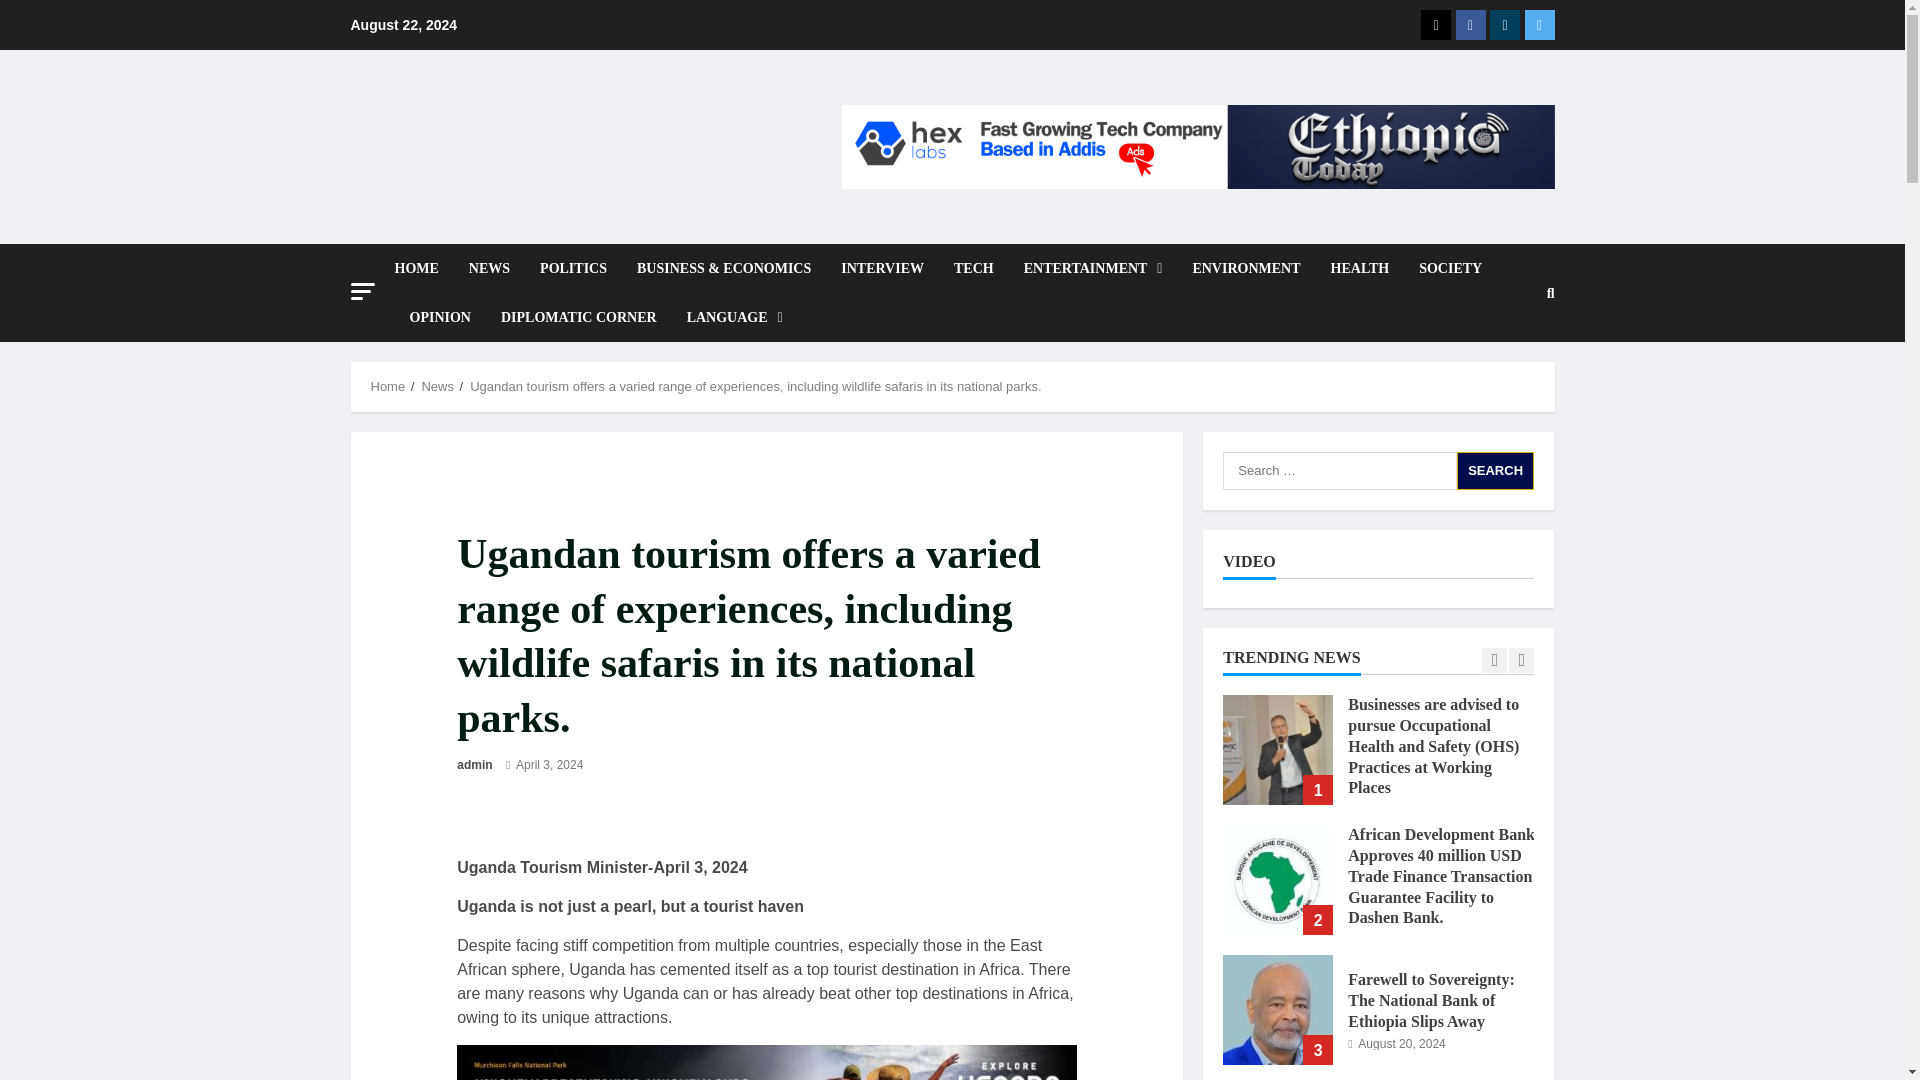  I want to click on LANGUAGE, so click(728, 317).